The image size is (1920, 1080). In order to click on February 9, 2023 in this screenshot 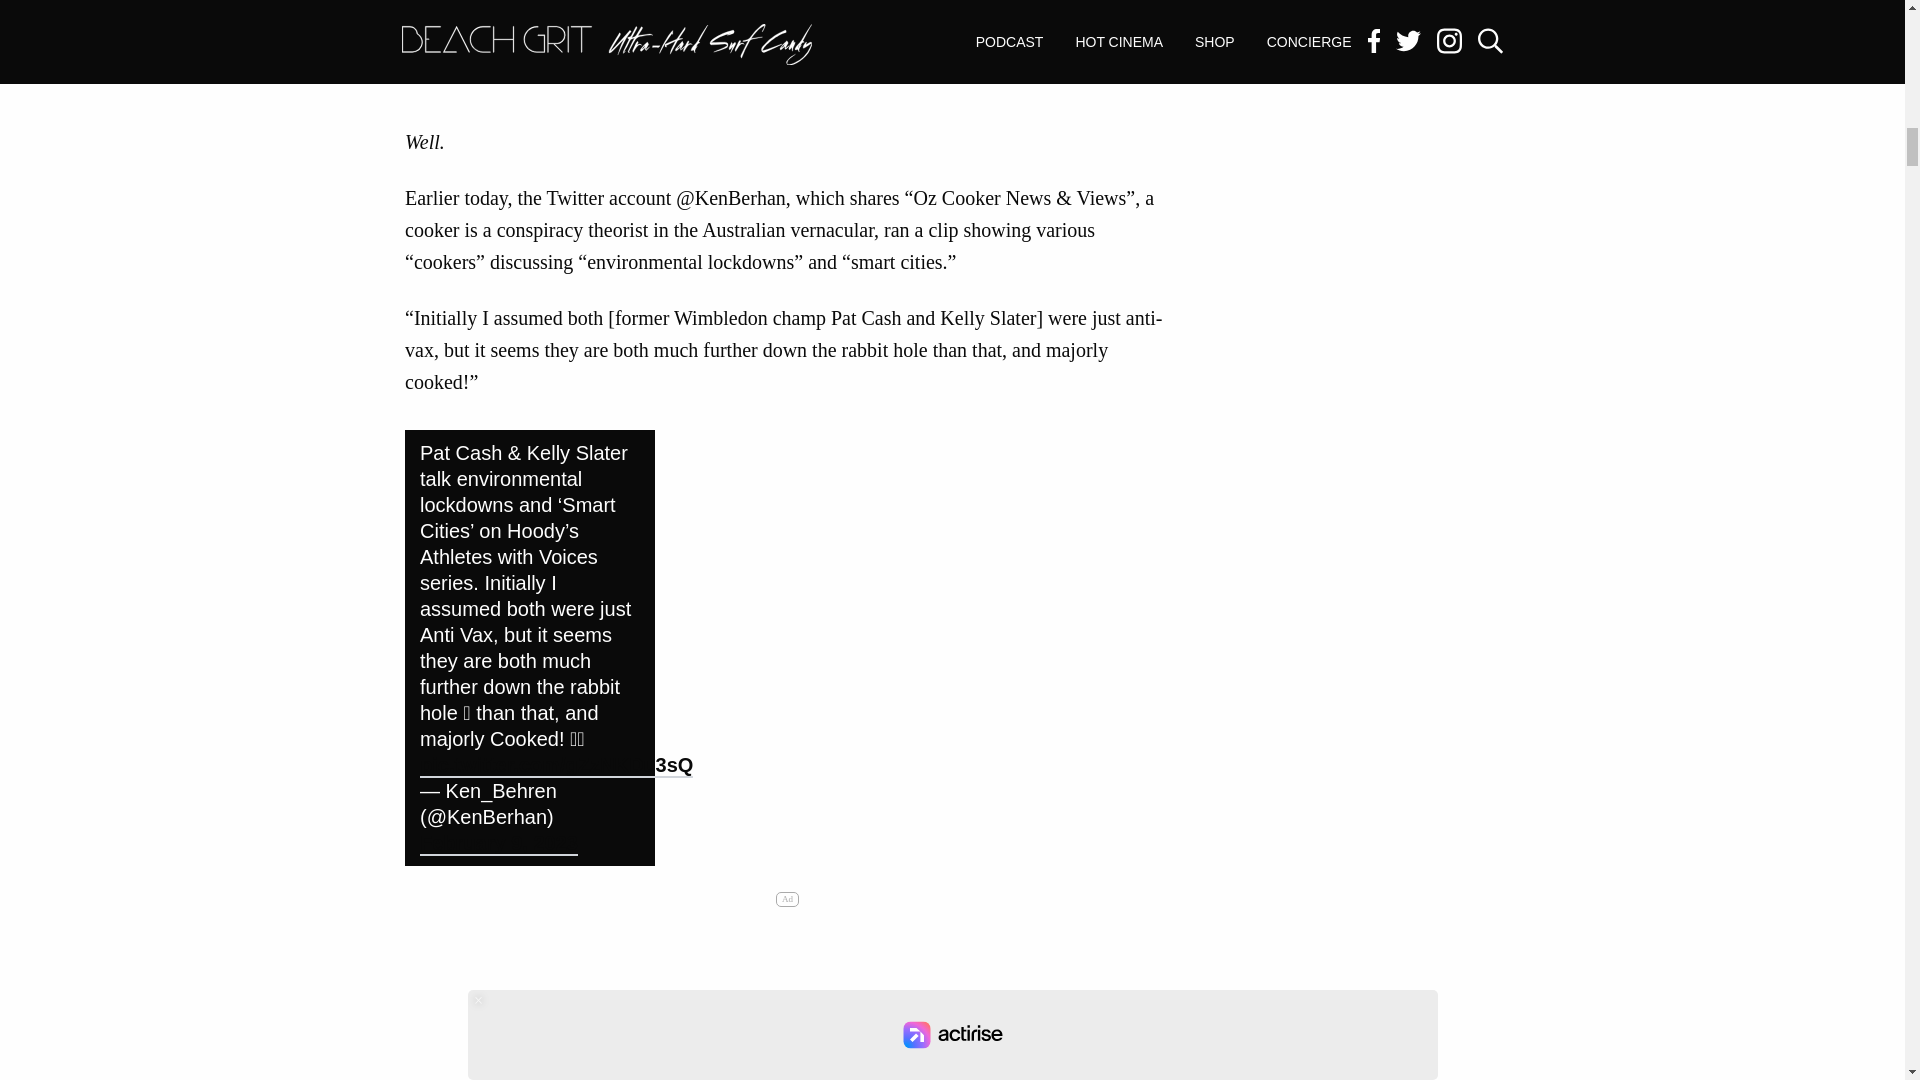, I will do `click(498, 844)`.